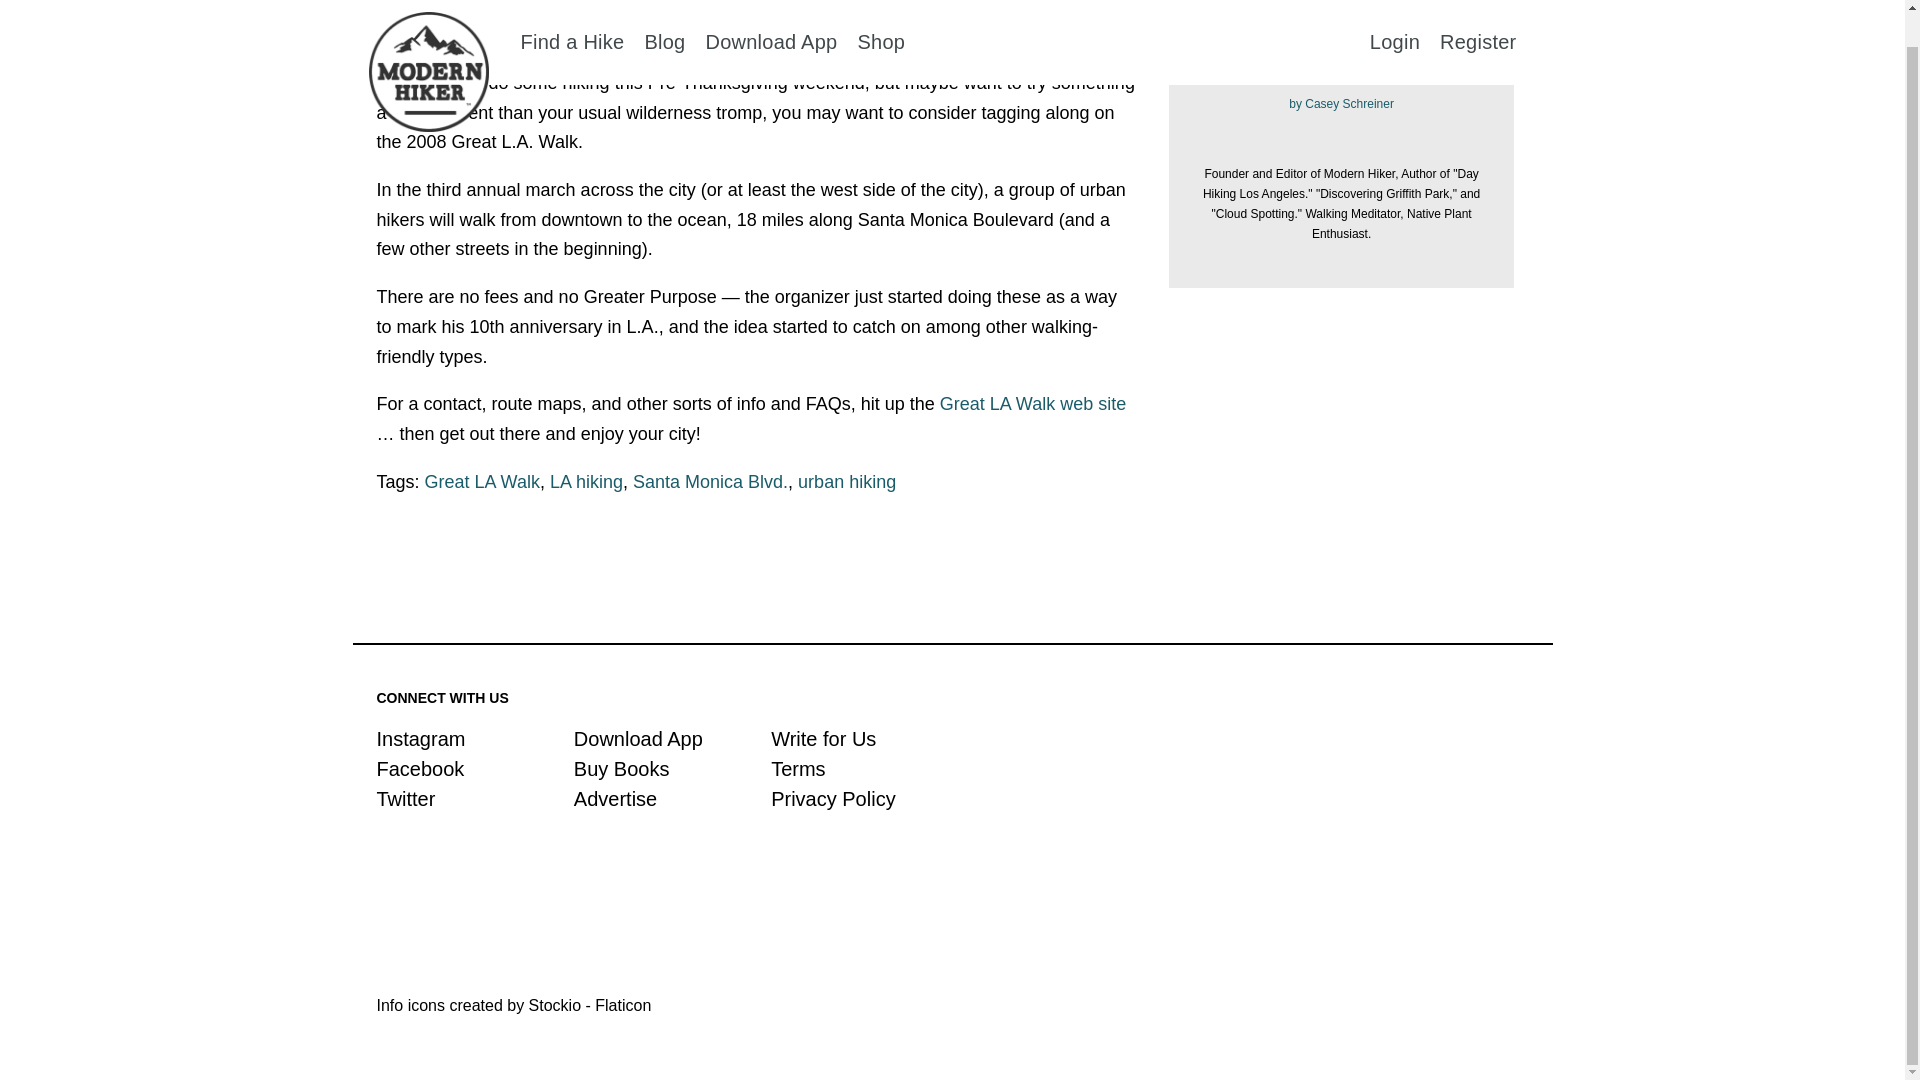 The height and width of the screenshot is (1080, 1920). I want to click on Instagram, so click(420, 738).